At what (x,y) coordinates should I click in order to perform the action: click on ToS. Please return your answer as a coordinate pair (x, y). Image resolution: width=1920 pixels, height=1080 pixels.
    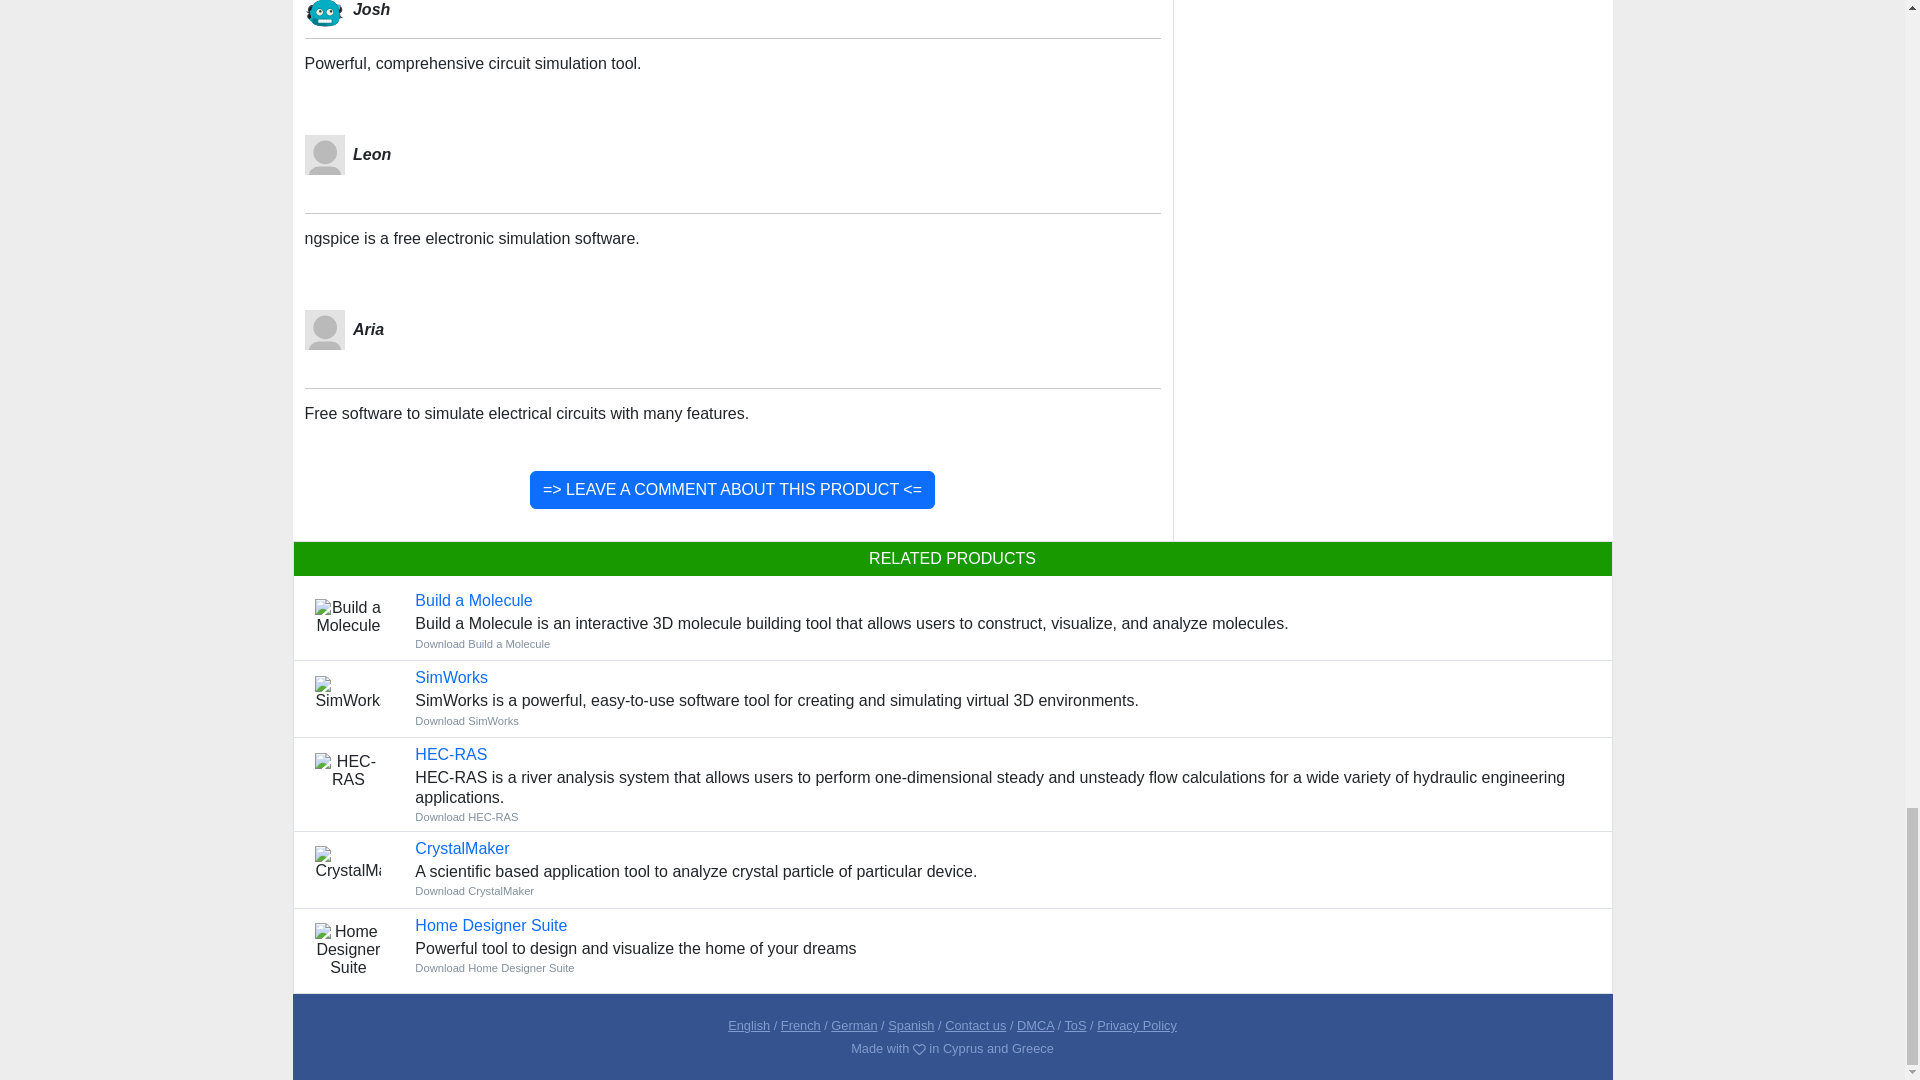
    Looking at the image, I should click on (1074, 1025).